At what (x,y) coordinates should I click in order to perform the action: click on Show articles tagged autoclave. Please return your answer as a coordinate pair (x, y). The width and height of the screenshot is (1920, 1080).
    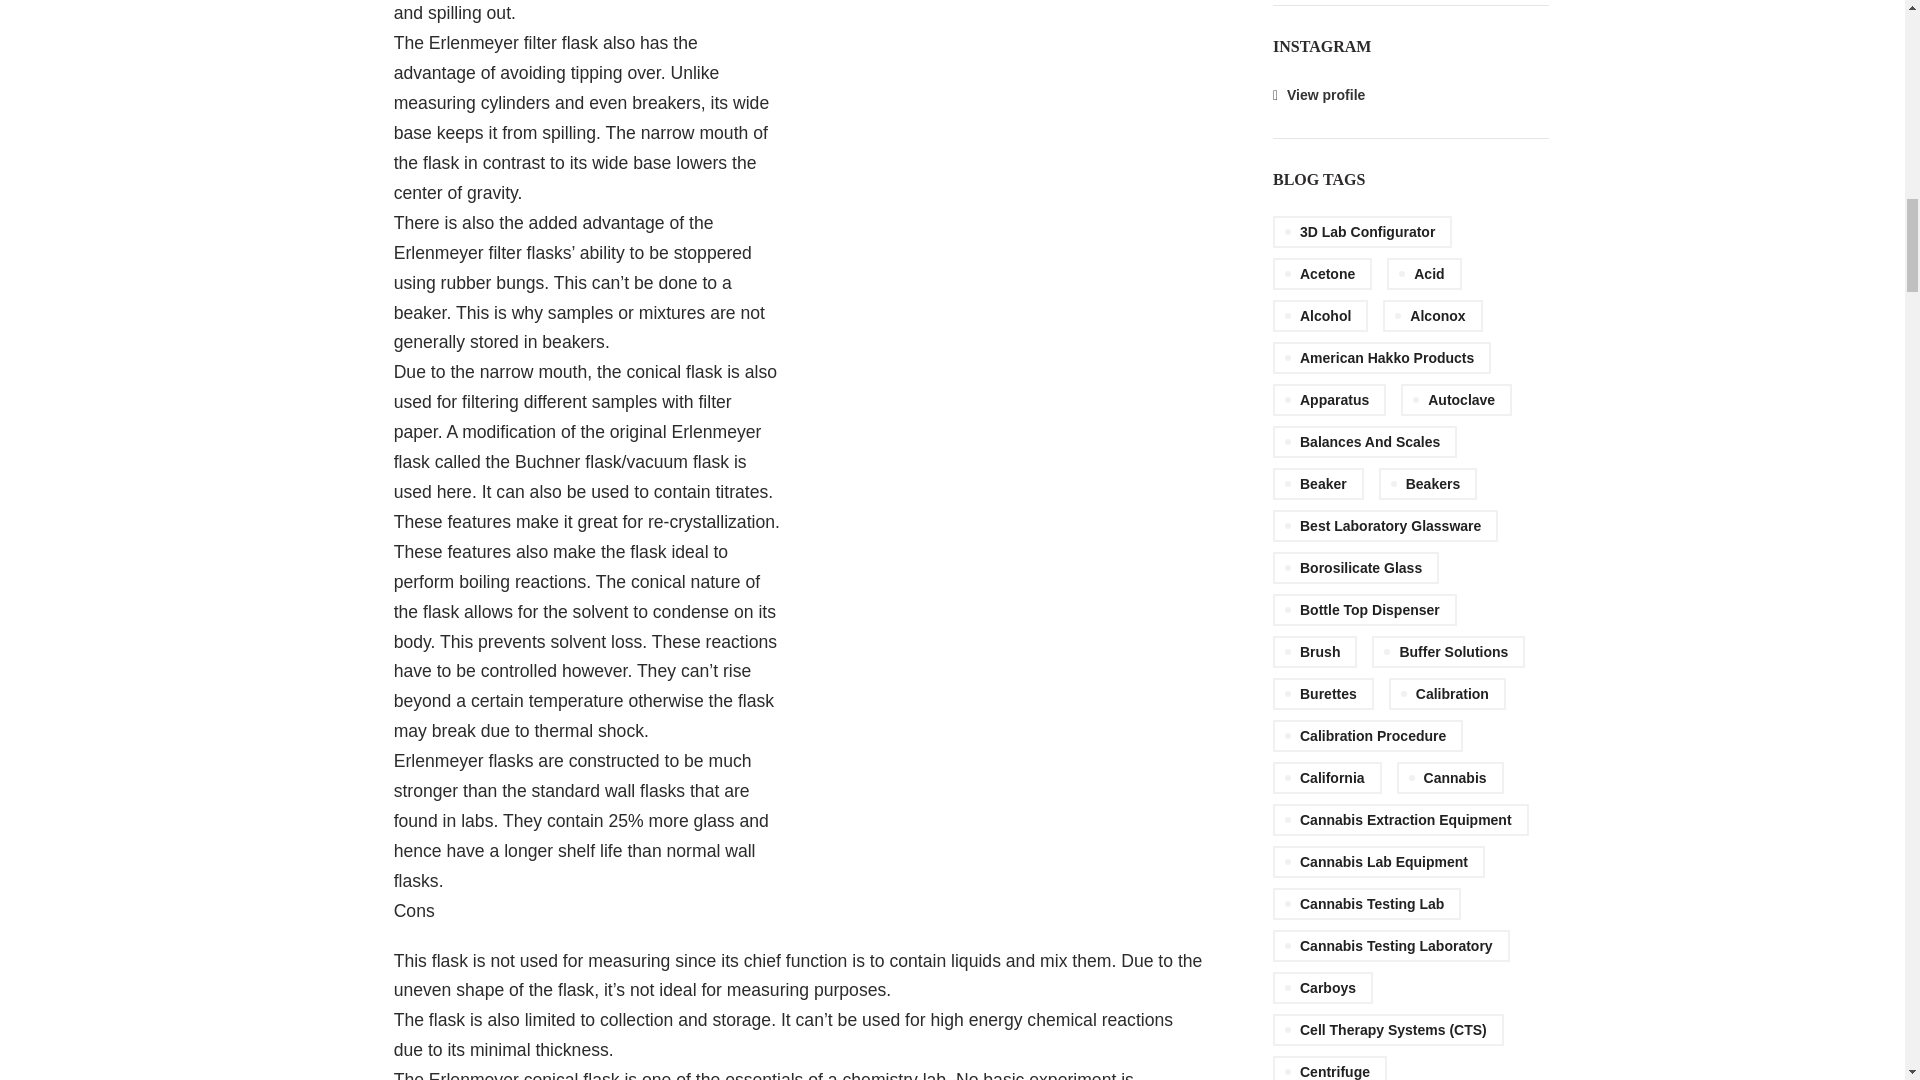
    Looking at the image, I should click on (1456, 400).